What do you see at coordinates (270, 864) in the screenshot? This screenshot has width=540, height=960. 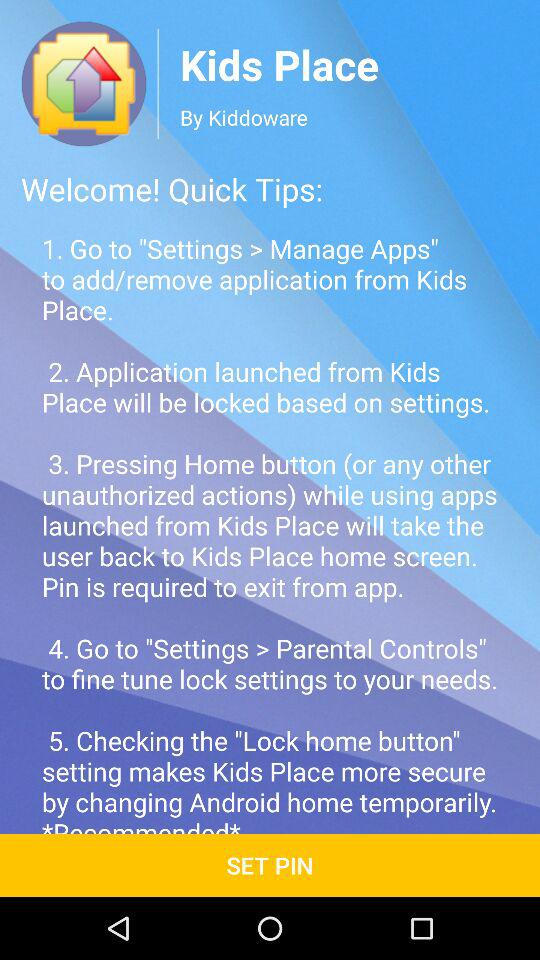 I see `turn on icon below the 1 go to` at bounding box center [270, 864].